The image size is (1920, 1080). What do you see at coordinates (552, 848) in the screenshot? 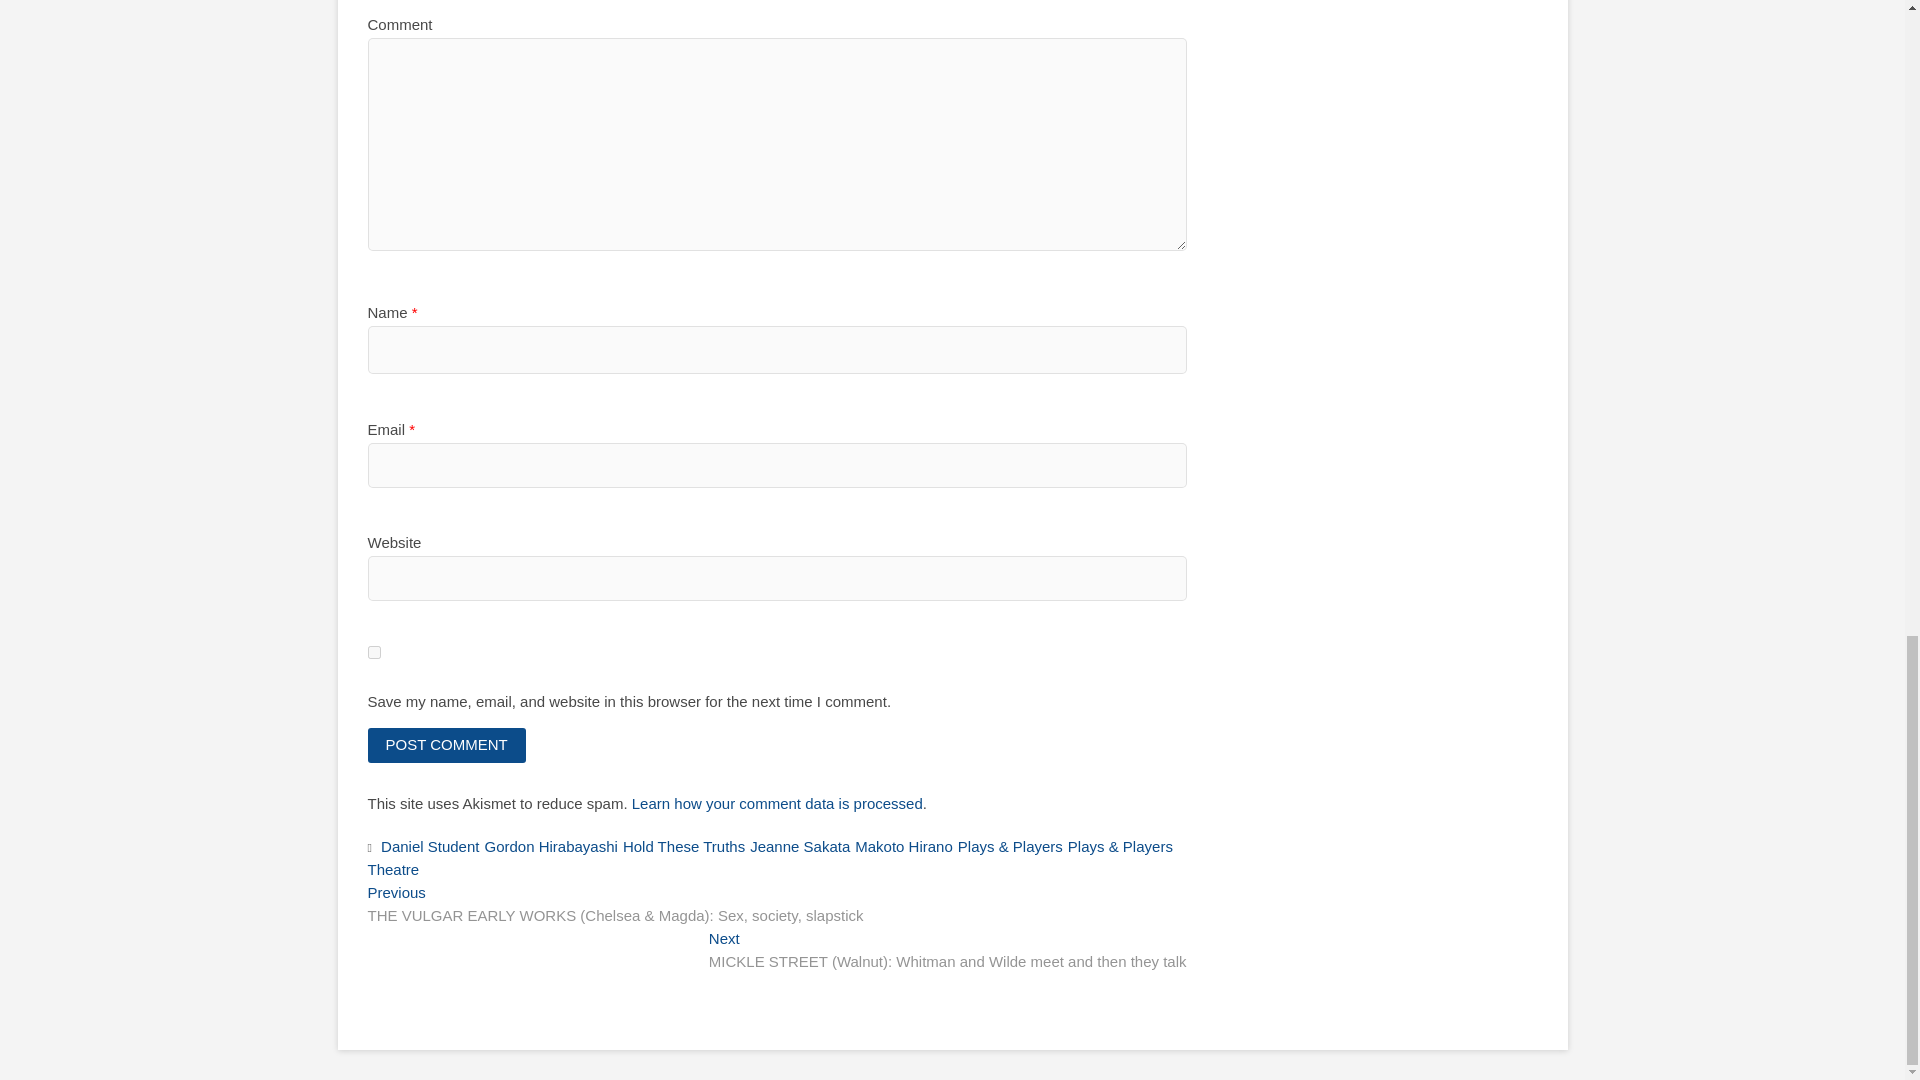
I see `Gordon Hirabayashi` at bounding box center [552, 848].